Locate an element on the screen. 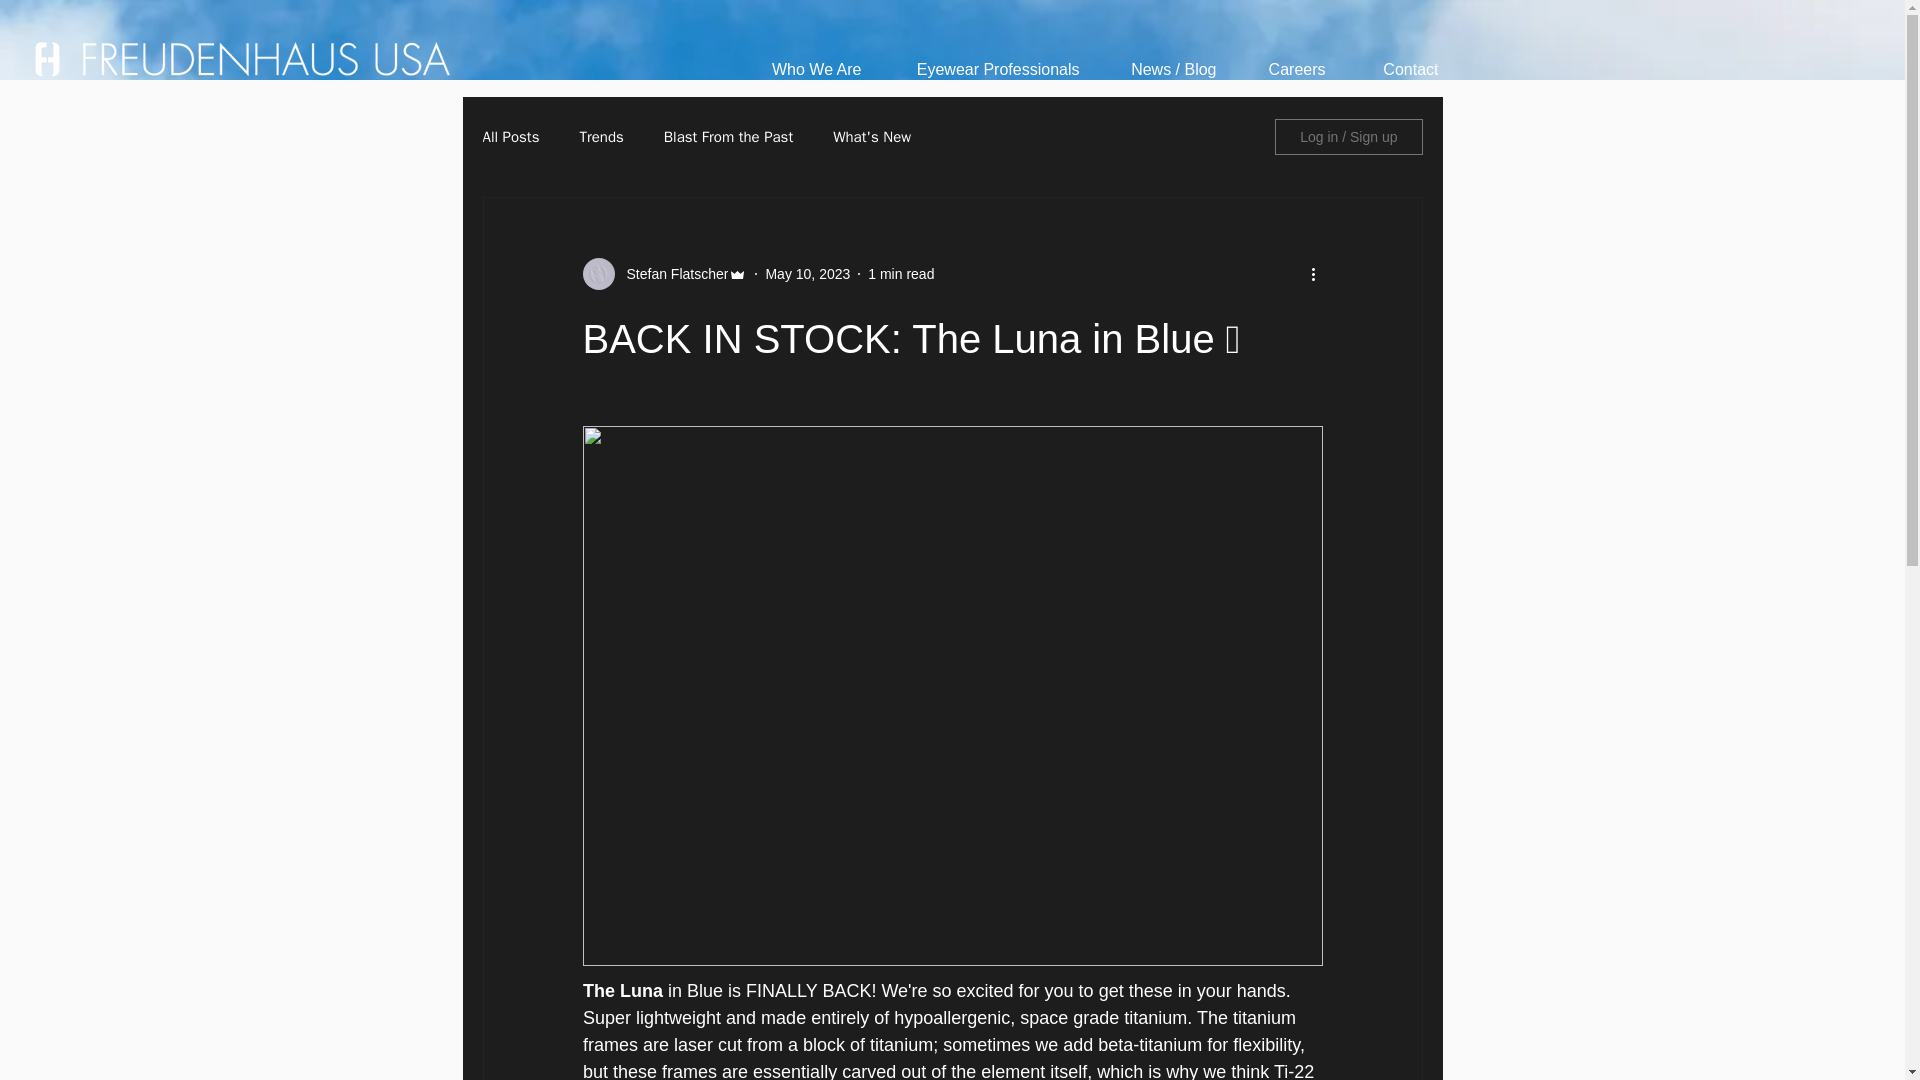 Image resolution: width=1920 pixels, height=1080 pixels. Contact is located at coordinates (1396, 69).